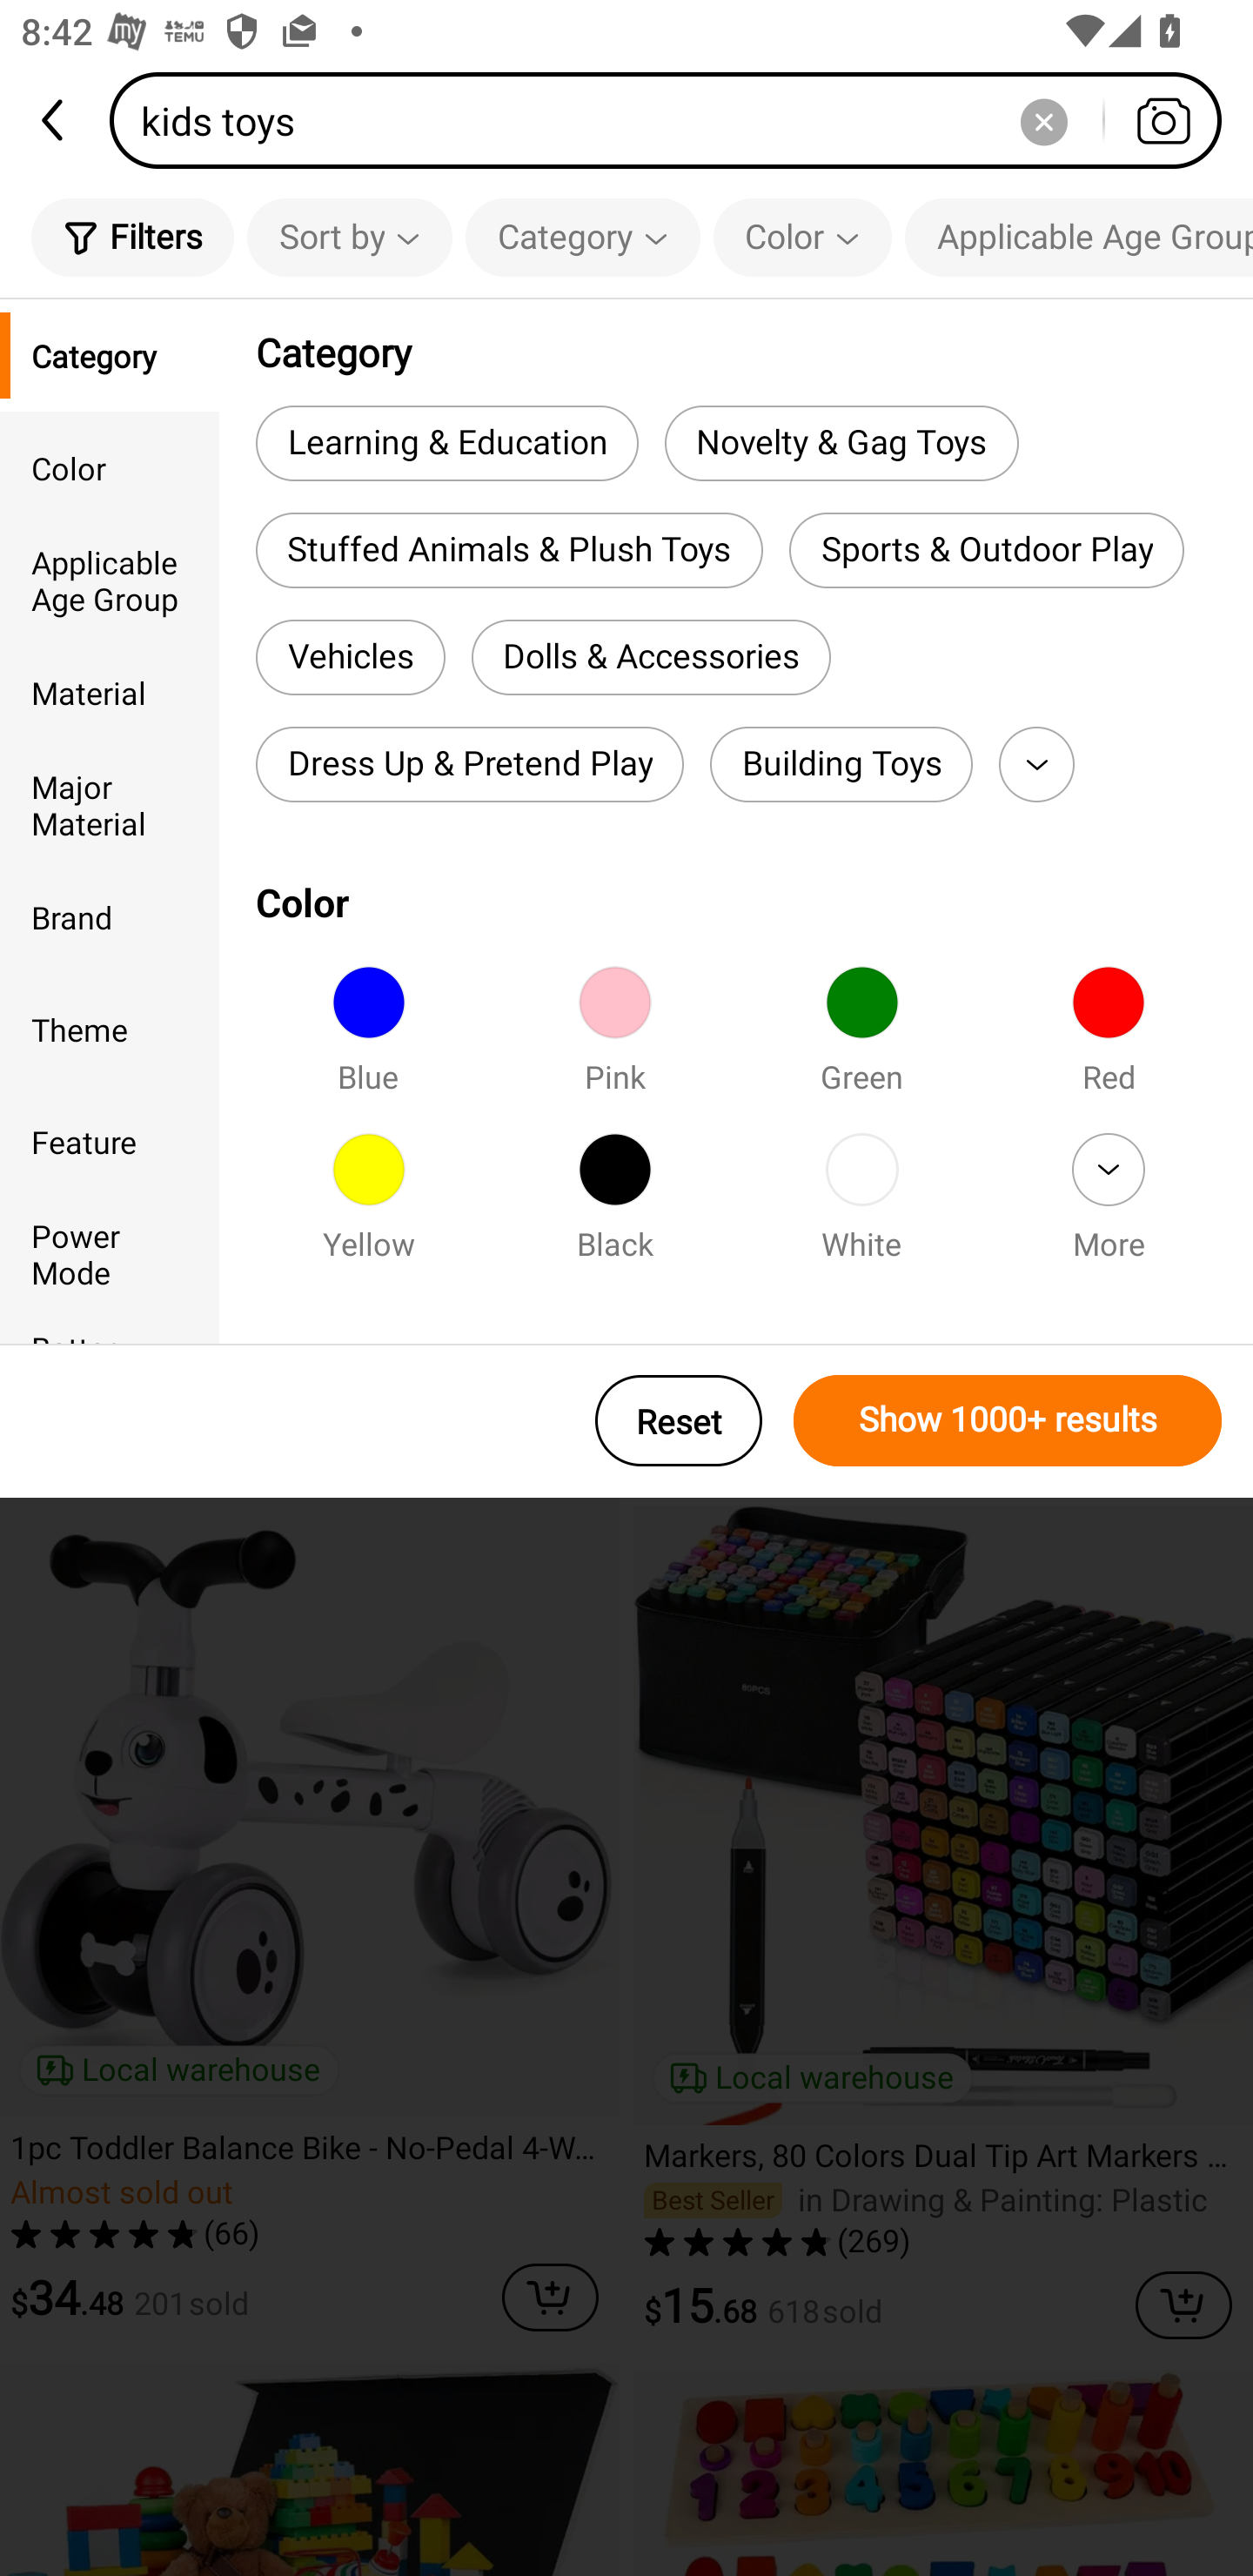 Image resolution: width=1253 pixels, height=2576 pixels. What do you see at coordinates (1036, 763) in the screenshot?
I see `More` at bounding box center [1036, 763].